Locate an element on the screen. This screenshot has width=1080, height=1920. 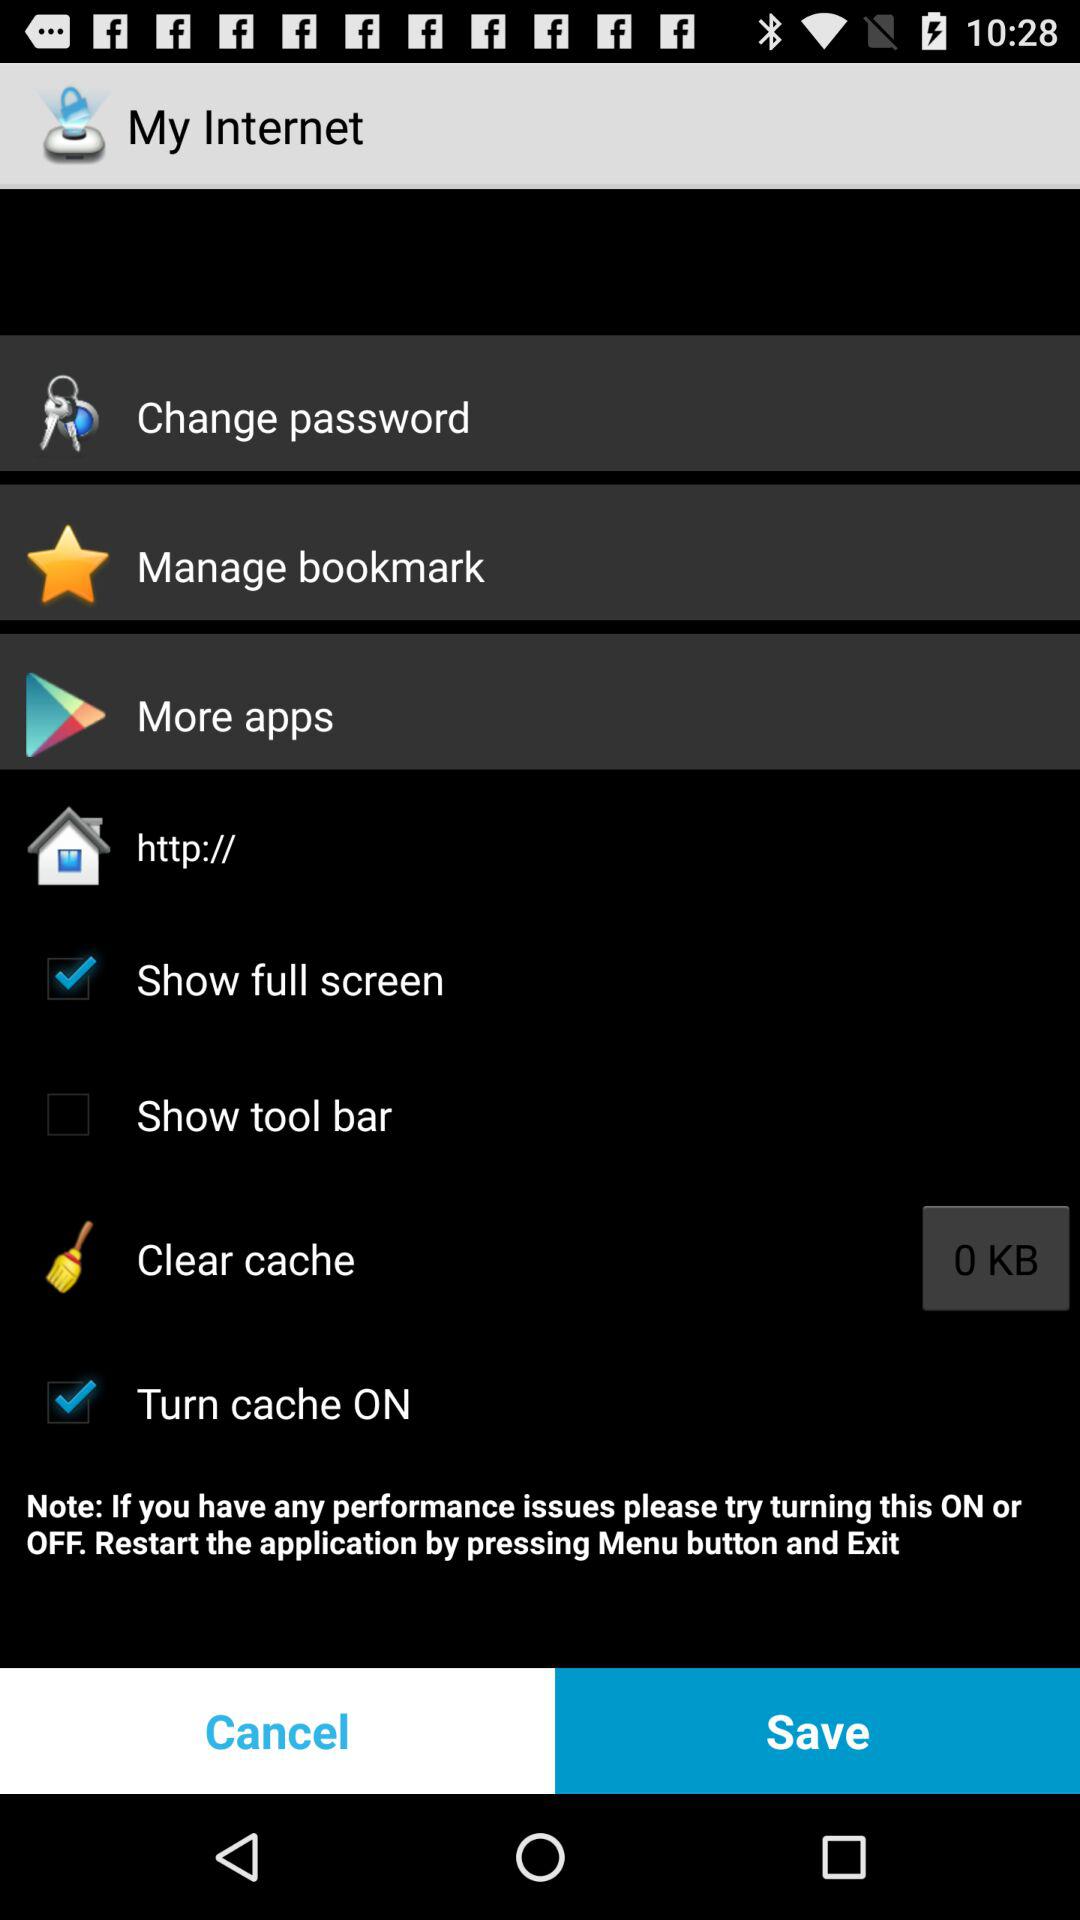
turn on is located at coordinates (68, 1402).